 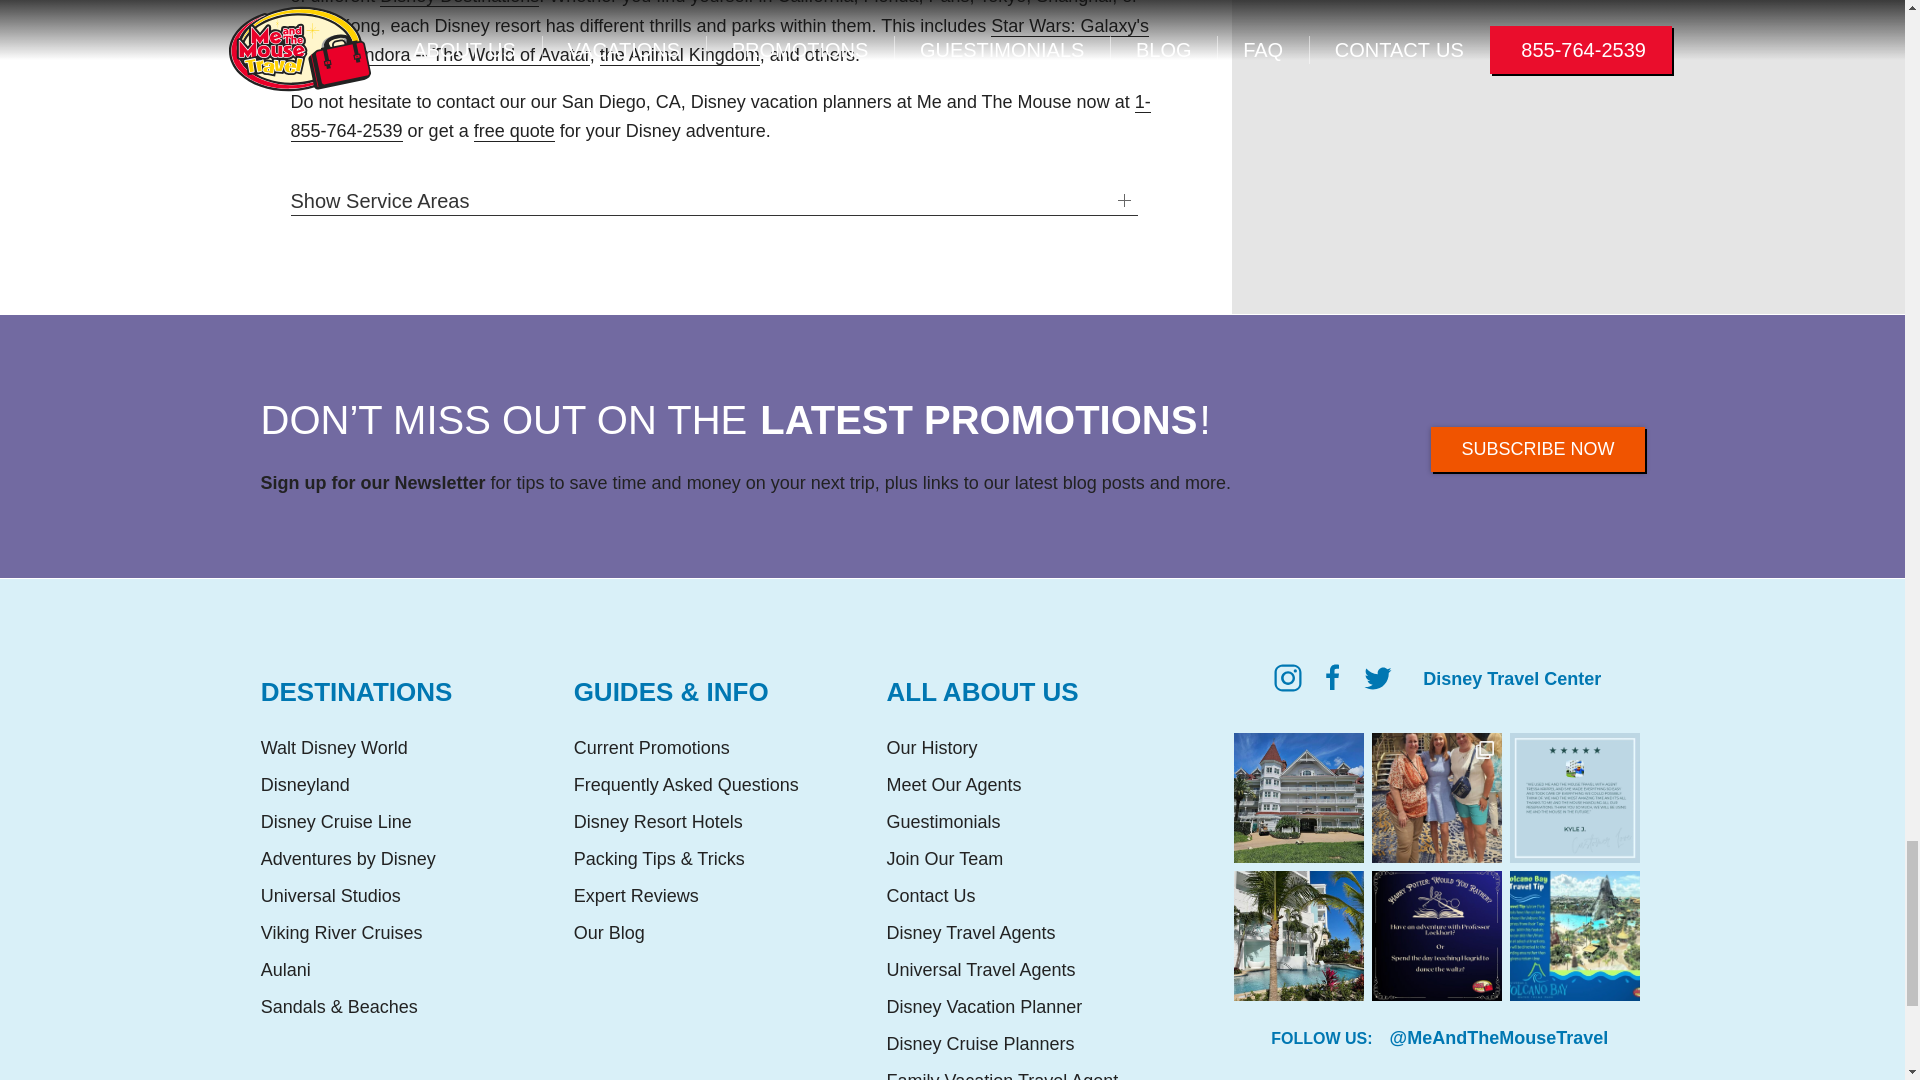 I want to click on Disney Destinations, so click(x=460, y=3).